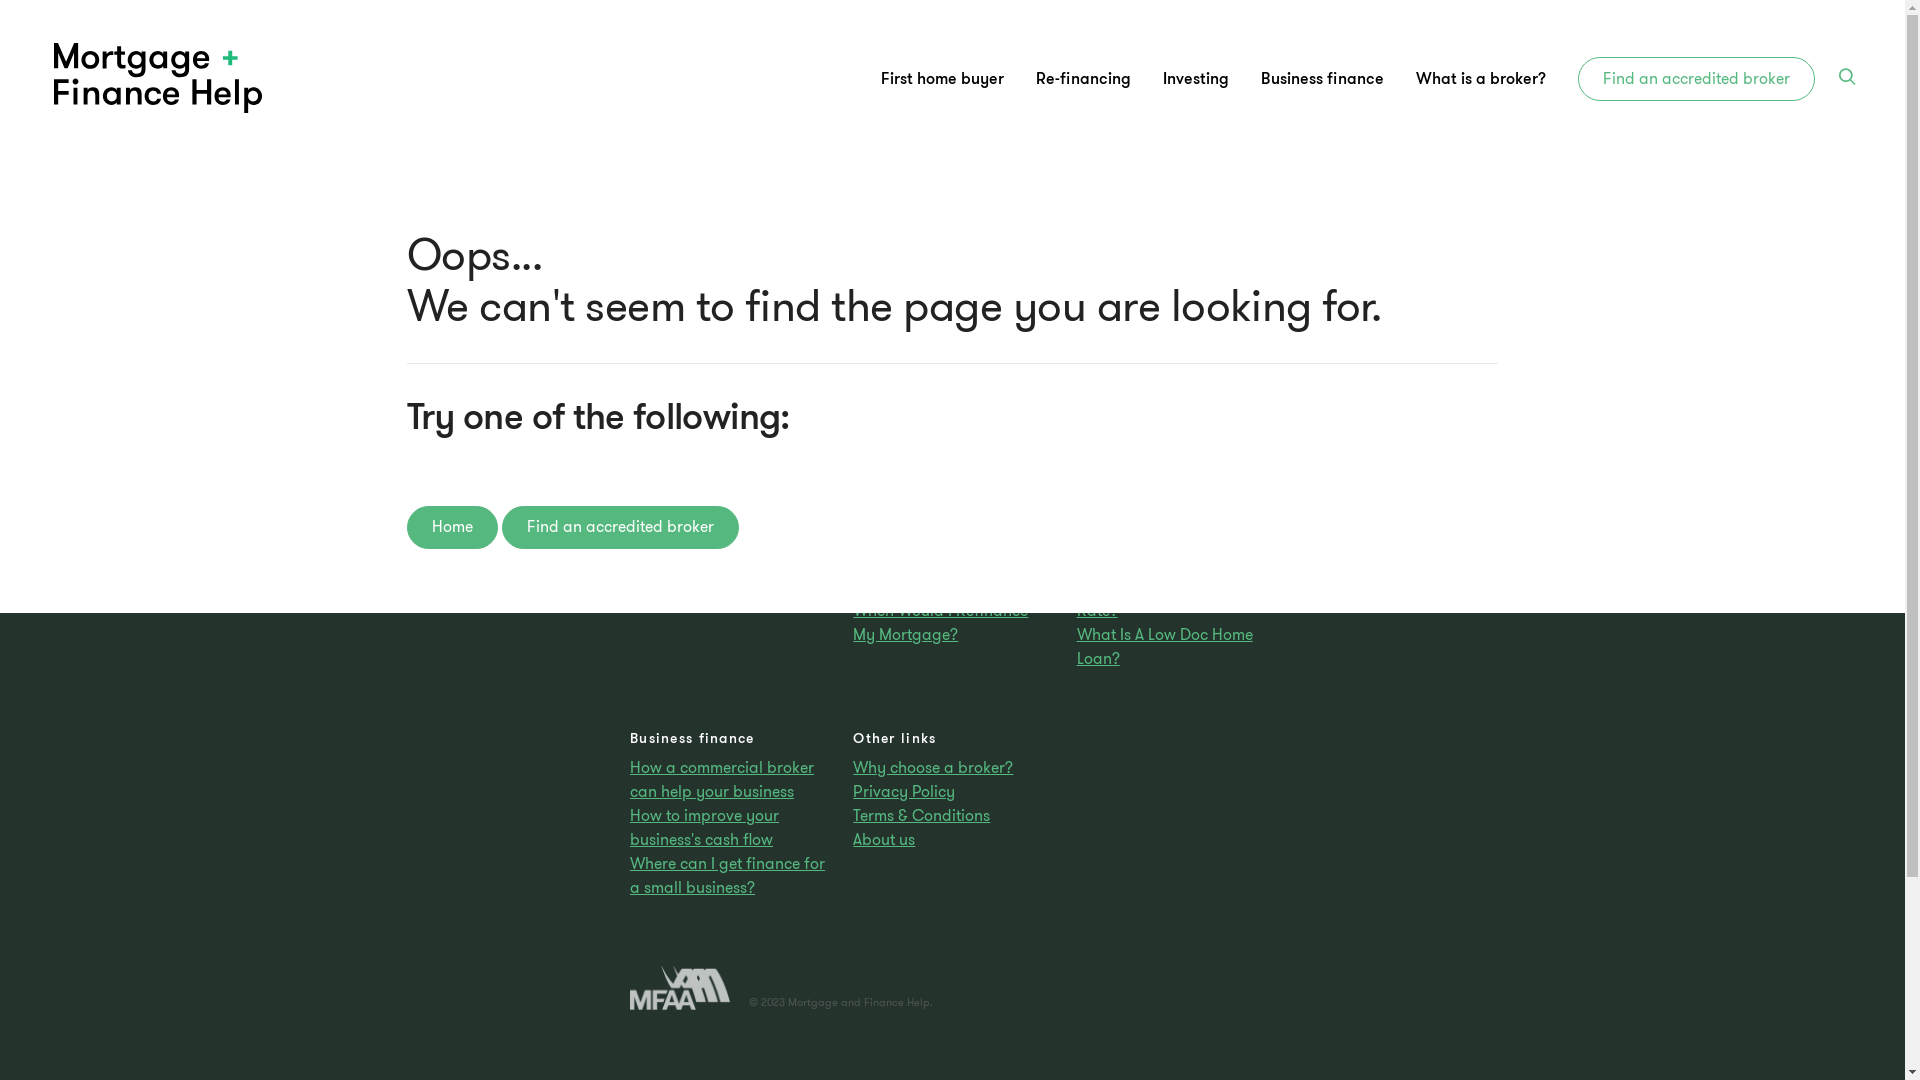 Image resolution: width=1920 pixels, height=1080 pixels. Describe the element at coordinates (952, 623) in the screenshot. I see `When Would I Refinance My Mortgage?` at that location.